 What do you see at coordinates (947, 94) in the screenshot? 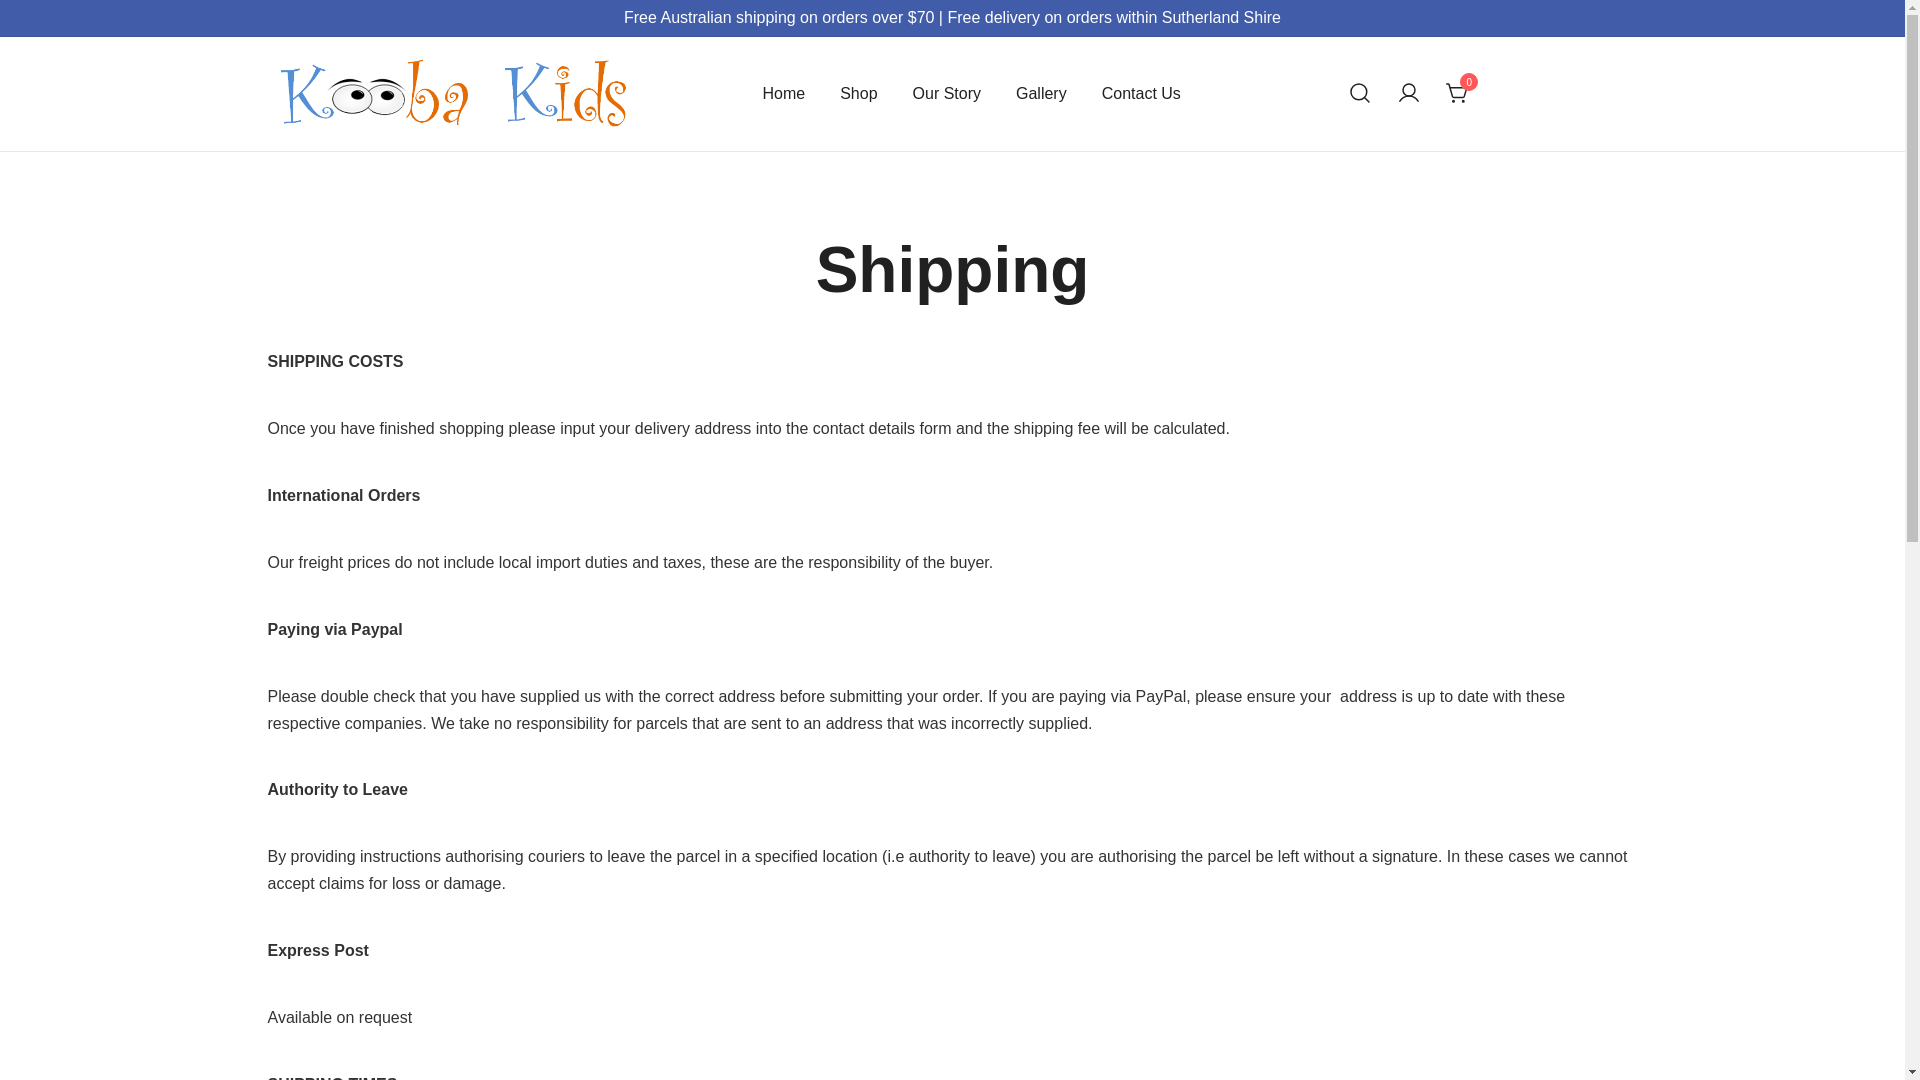
I see `Our Story` at bounding box center [947, 94].